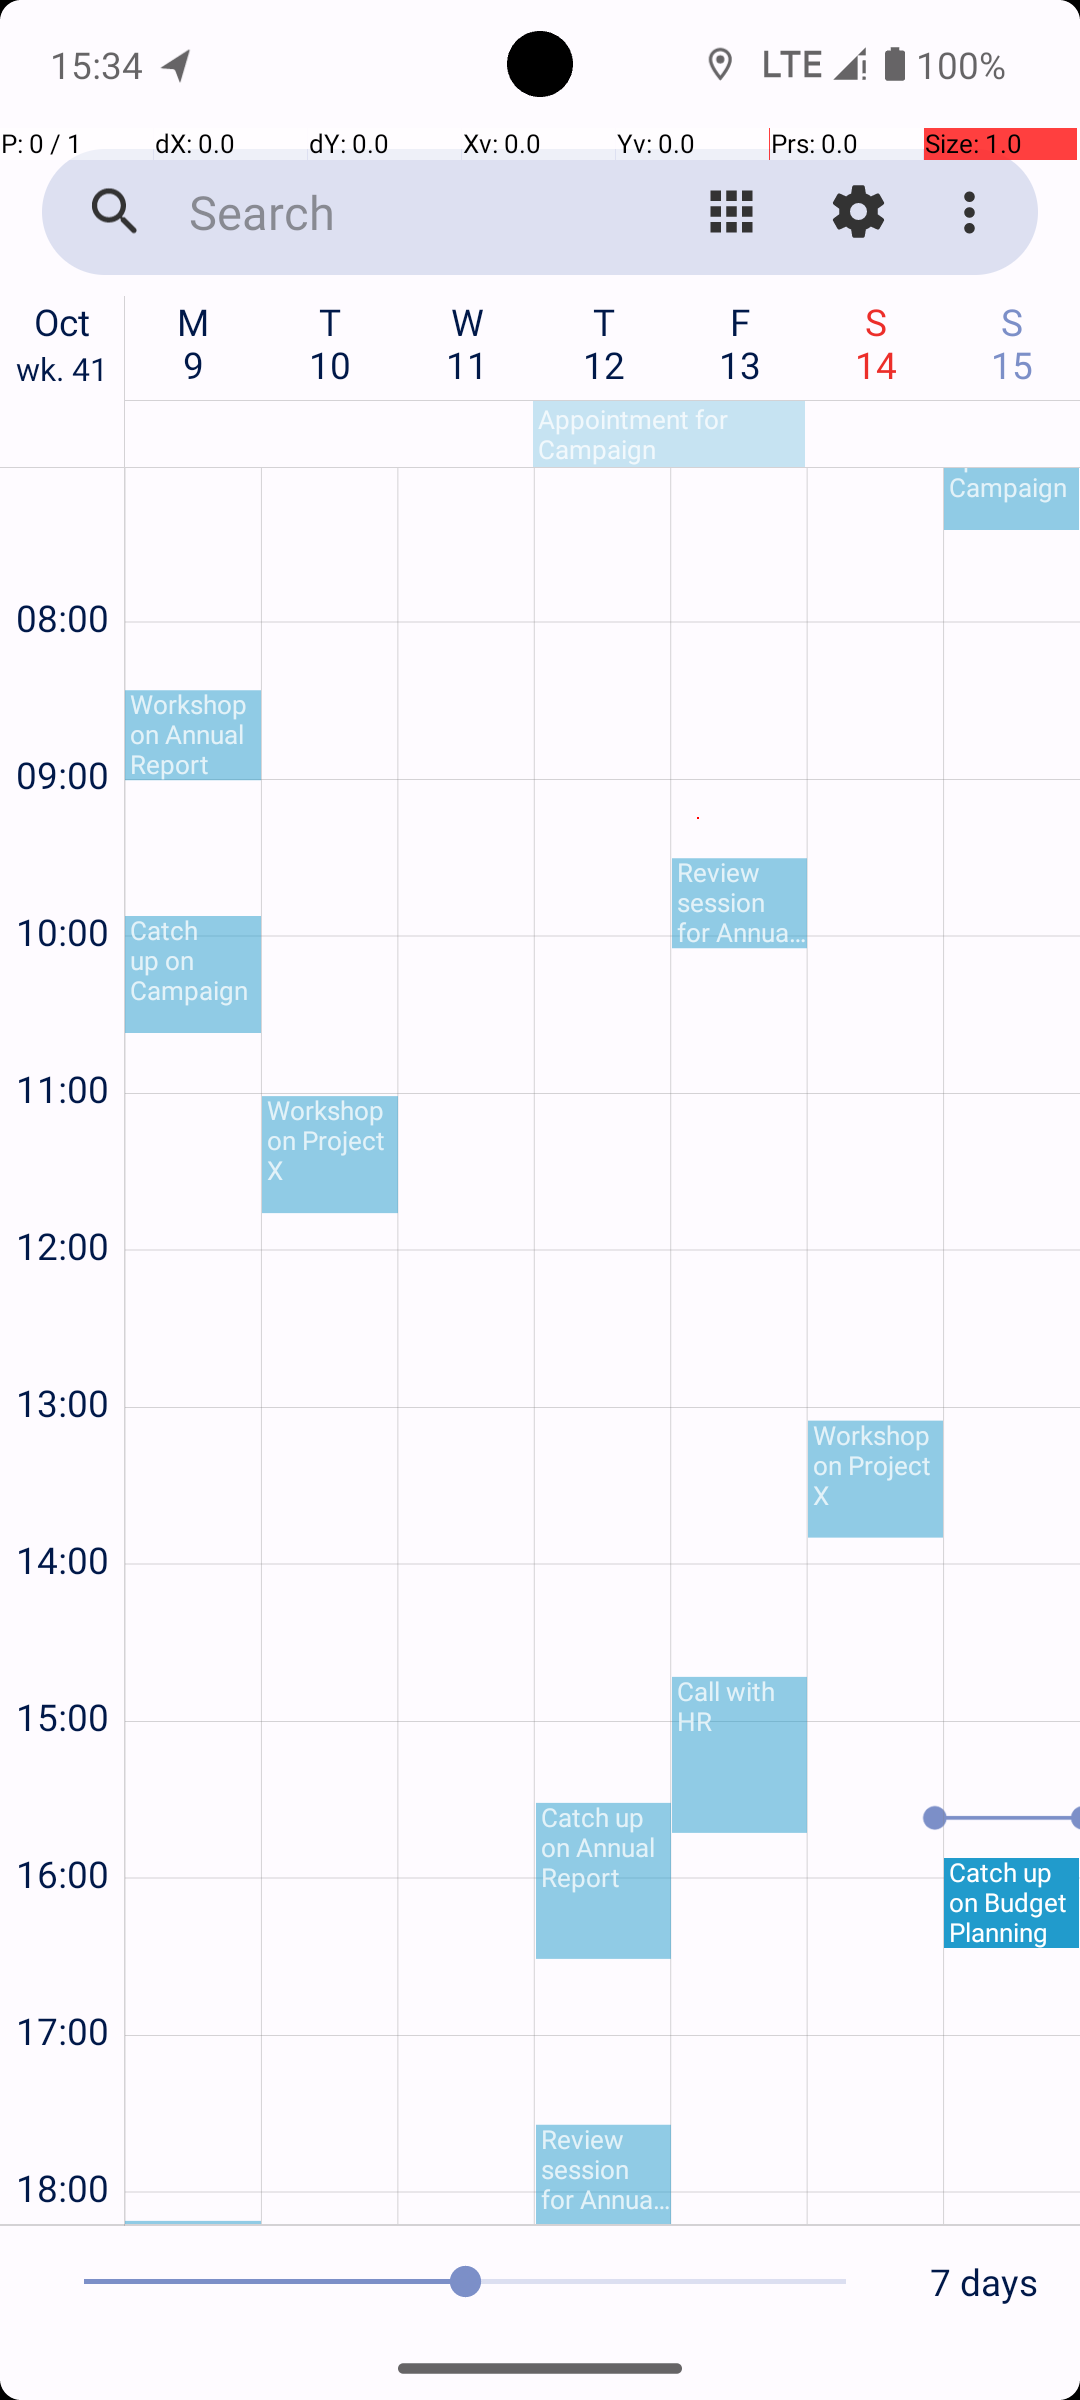  Describe the element at coordinates (193, 974) in the screenshot. I see `Catch up on Campaign` at that location.